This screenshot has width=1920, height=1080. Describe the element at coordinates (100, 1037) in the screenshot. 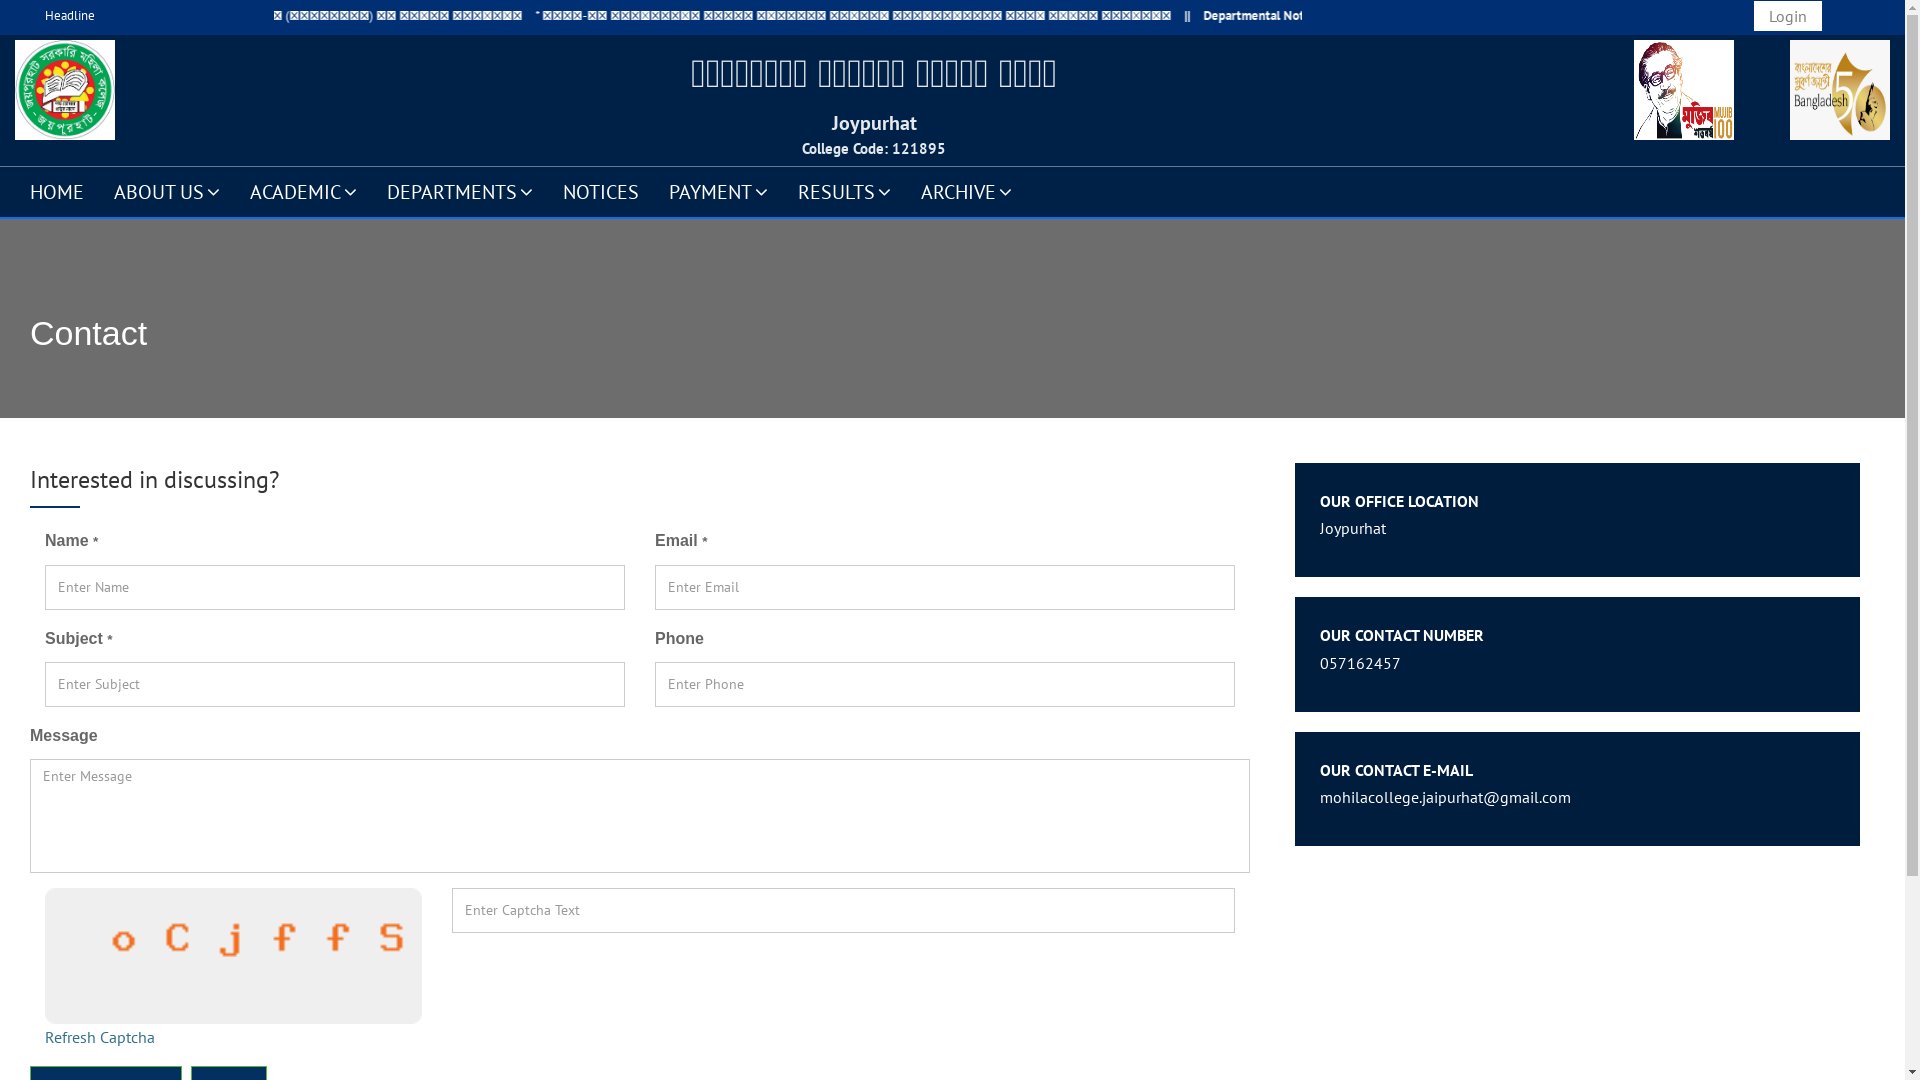

I see `Refresh Captcha` at that location.